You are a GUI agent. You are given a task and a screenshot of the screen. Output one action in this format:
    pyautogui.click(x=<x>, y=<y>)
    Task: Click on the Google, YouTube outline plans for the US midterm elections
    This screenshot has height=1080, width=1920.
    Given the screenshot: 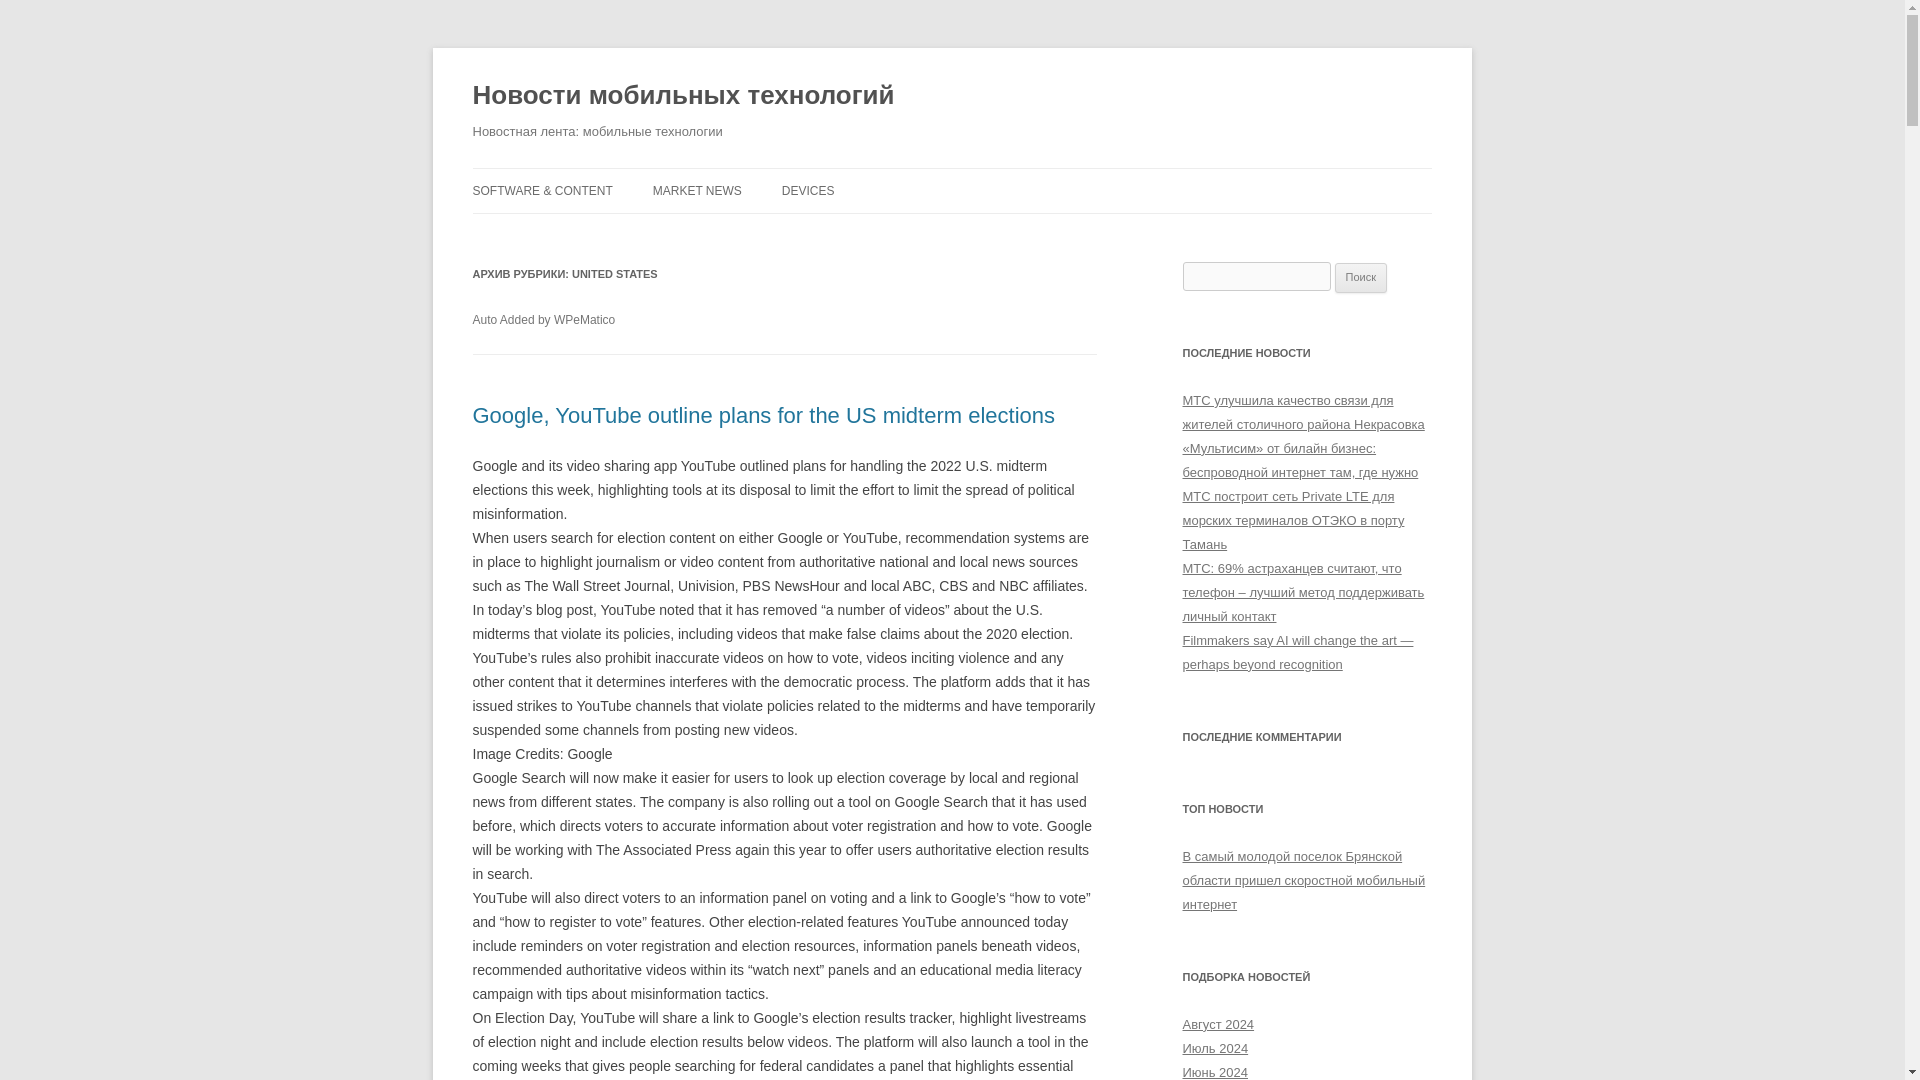 What is the action you would take?
    pyautogui.click(x=763, y=414)
    